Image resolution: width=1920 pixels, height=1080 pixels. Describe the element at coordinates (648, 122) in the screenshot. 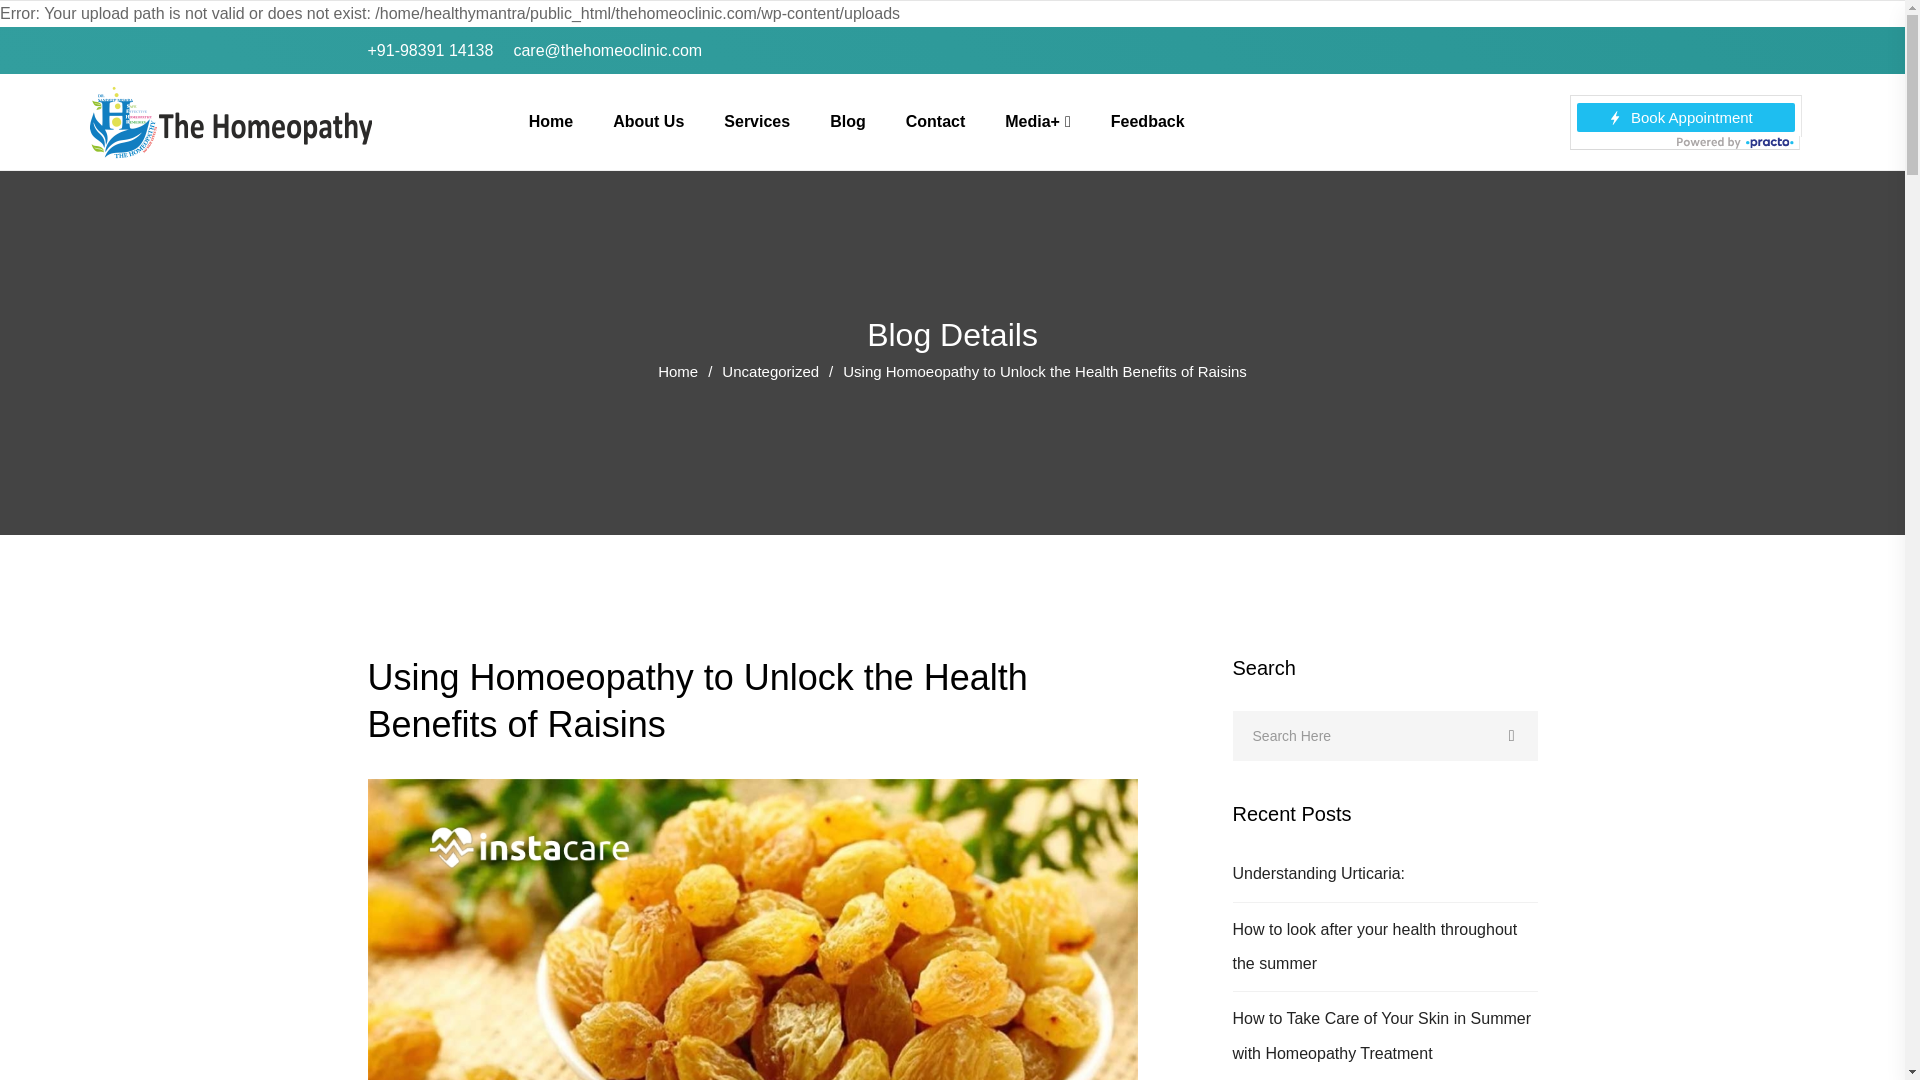

I see `About Us` at that location.